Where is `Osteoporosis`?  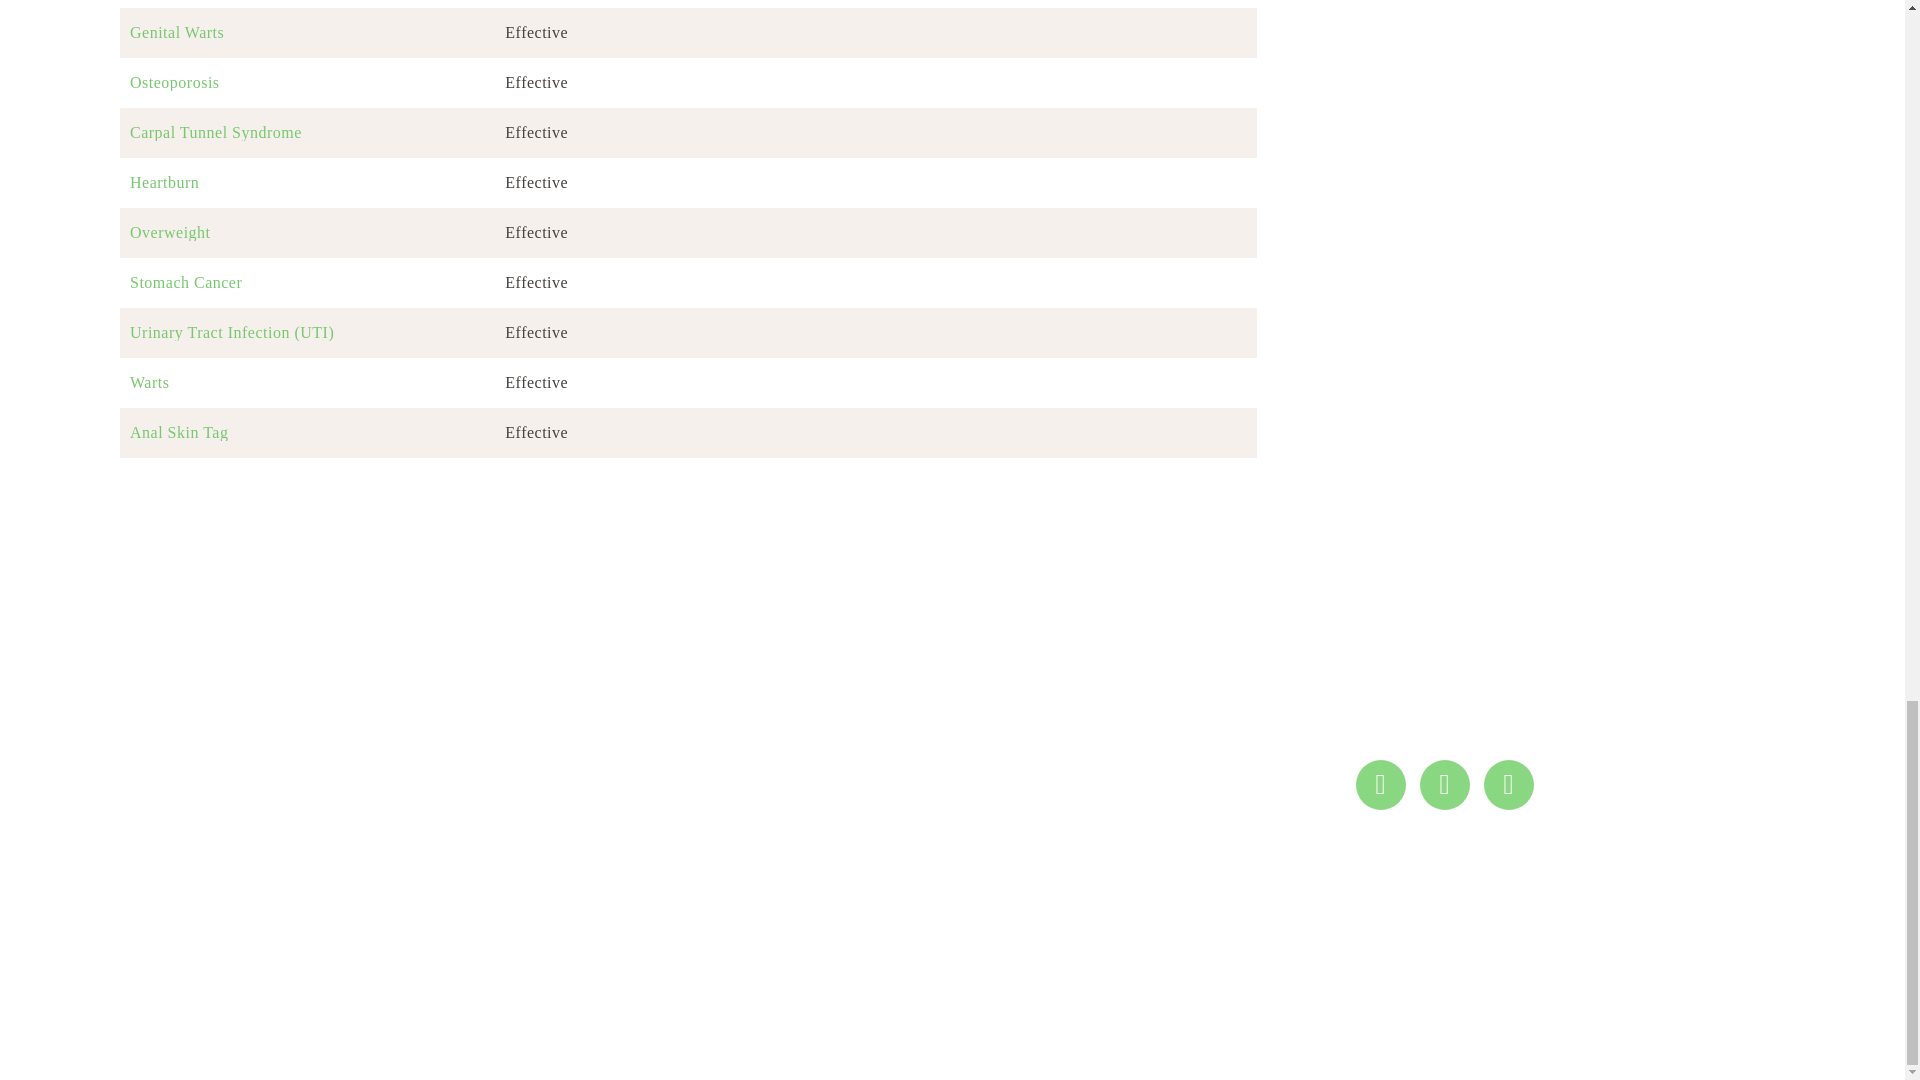
Osteoporosis is located at coordinates (307, 82).